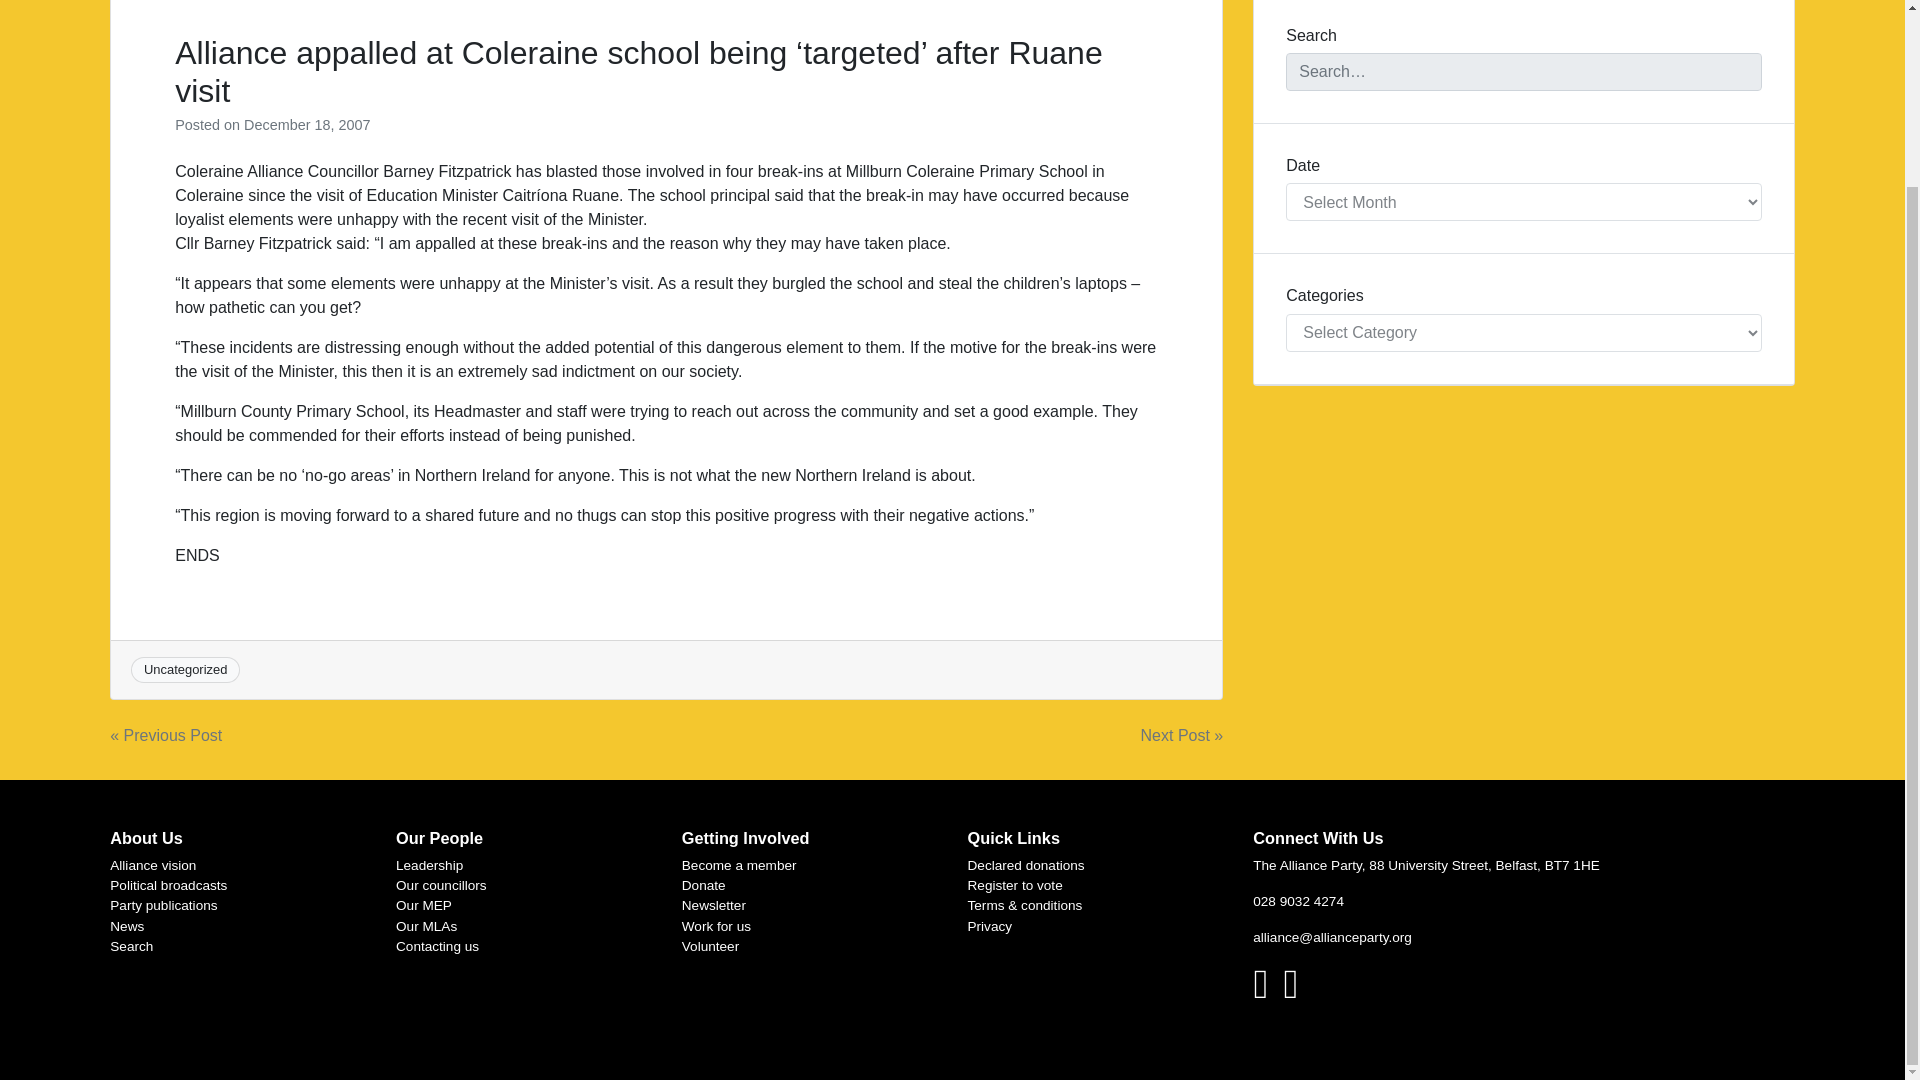 Image resolution: width=1920 pixels, height=1080 pixels. I want to click on Contacting us, so click(436, 946).